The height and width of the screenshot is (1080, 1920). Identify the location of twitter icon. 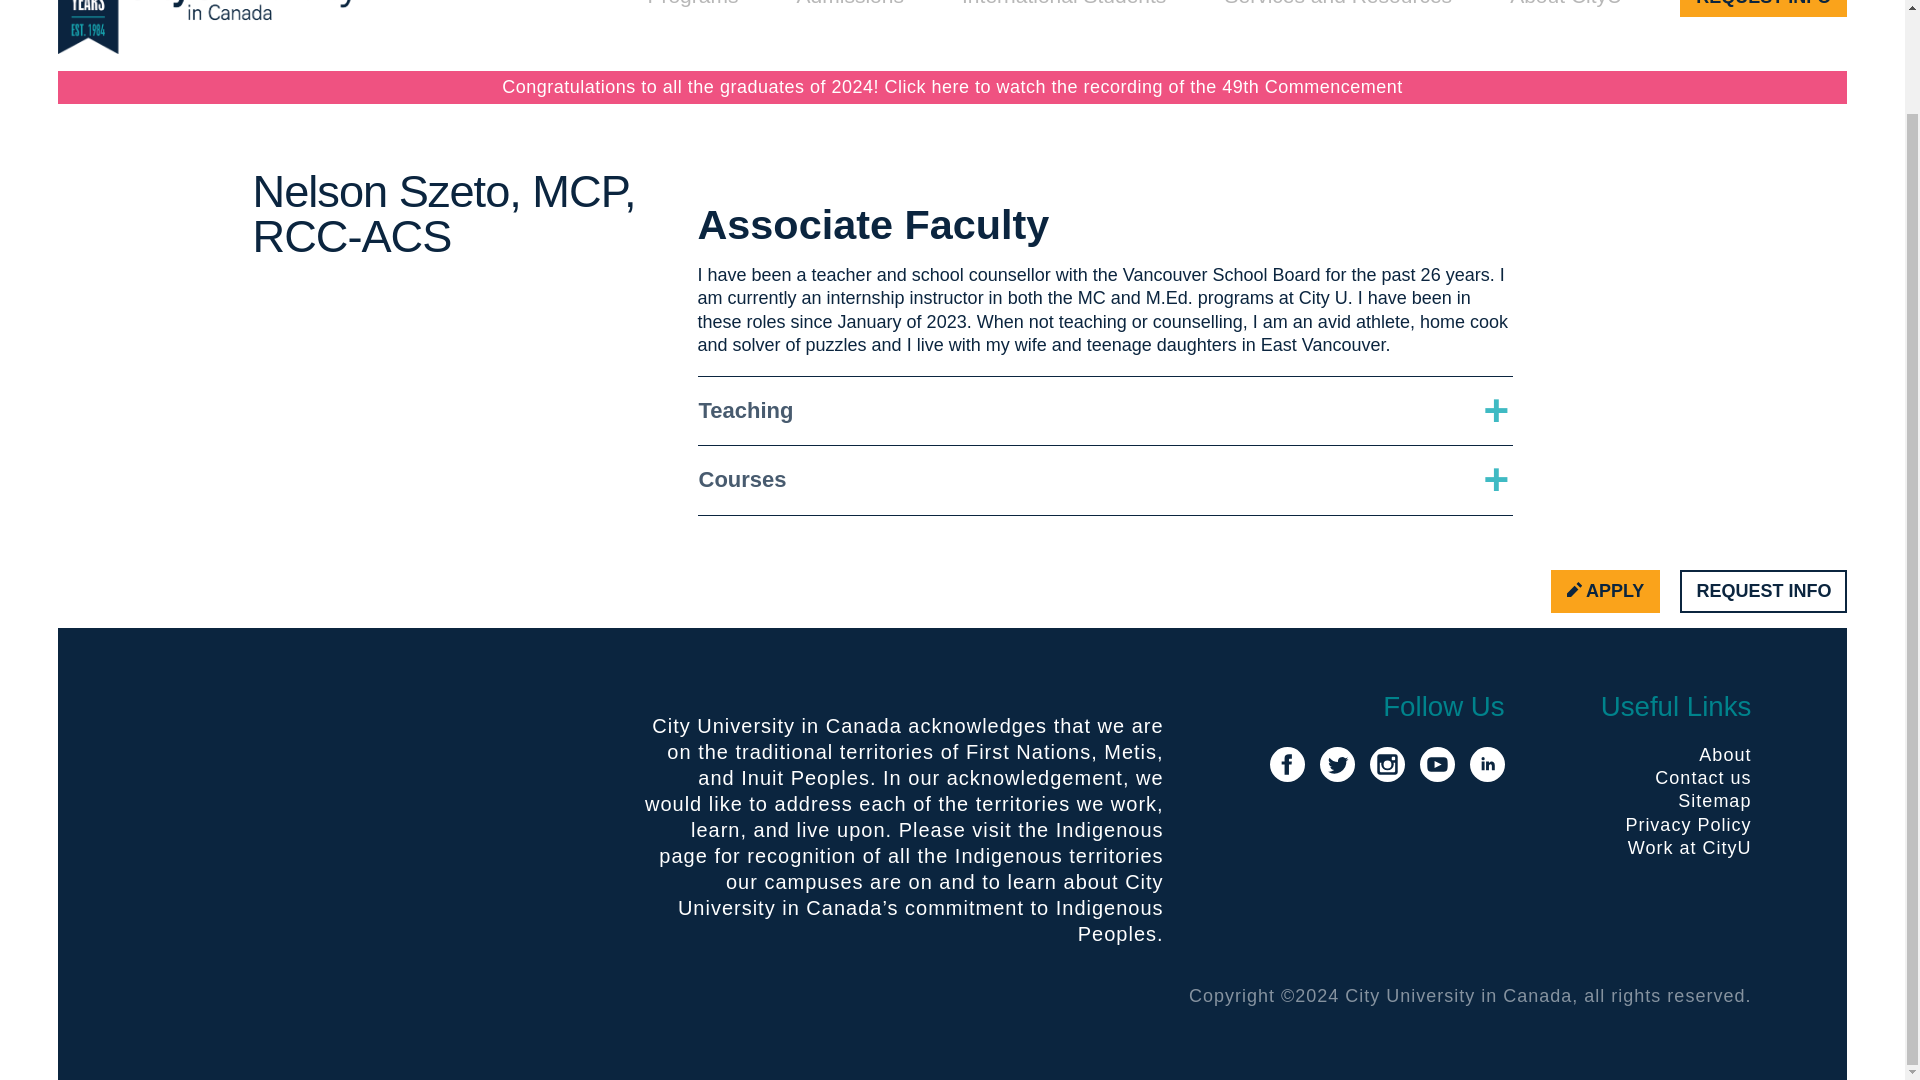
(1338, 764).